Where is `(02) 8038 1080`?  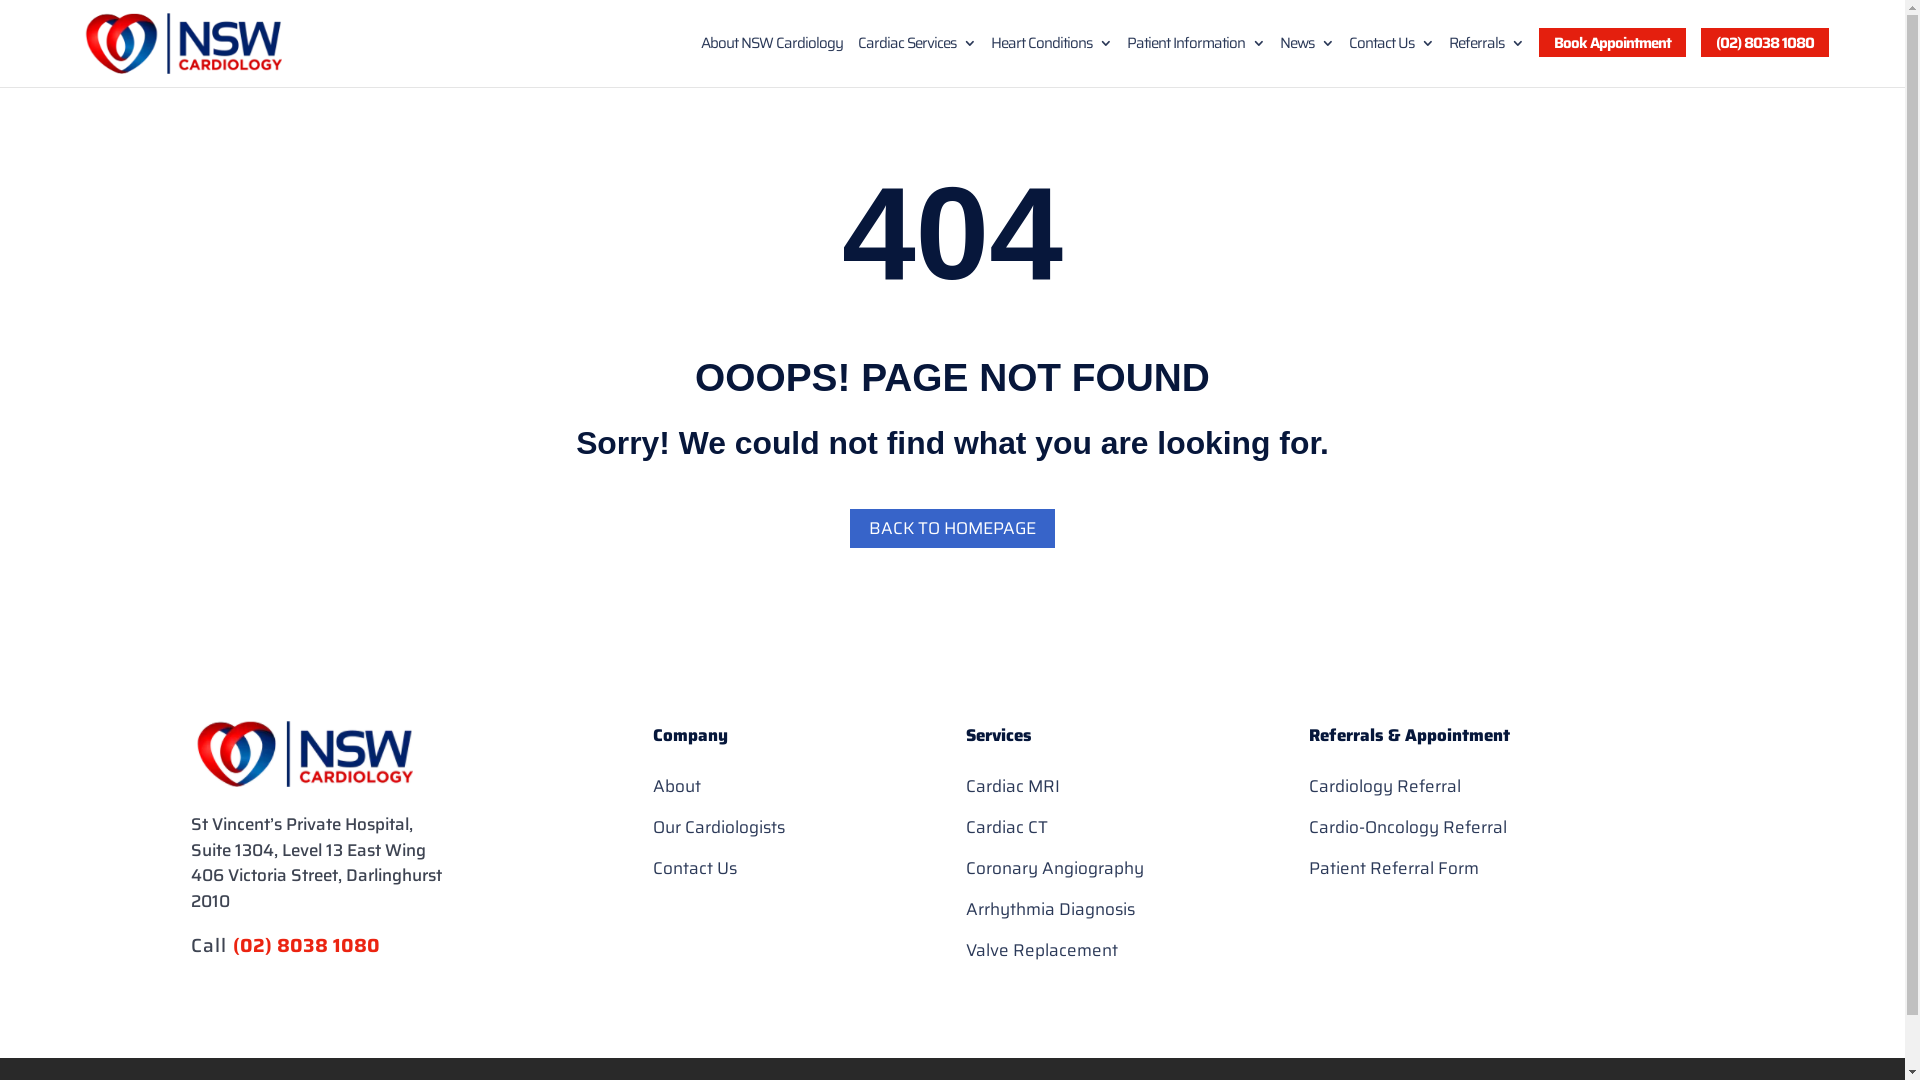
(02) 8038 1080 is located at coordinates (1765, 42).